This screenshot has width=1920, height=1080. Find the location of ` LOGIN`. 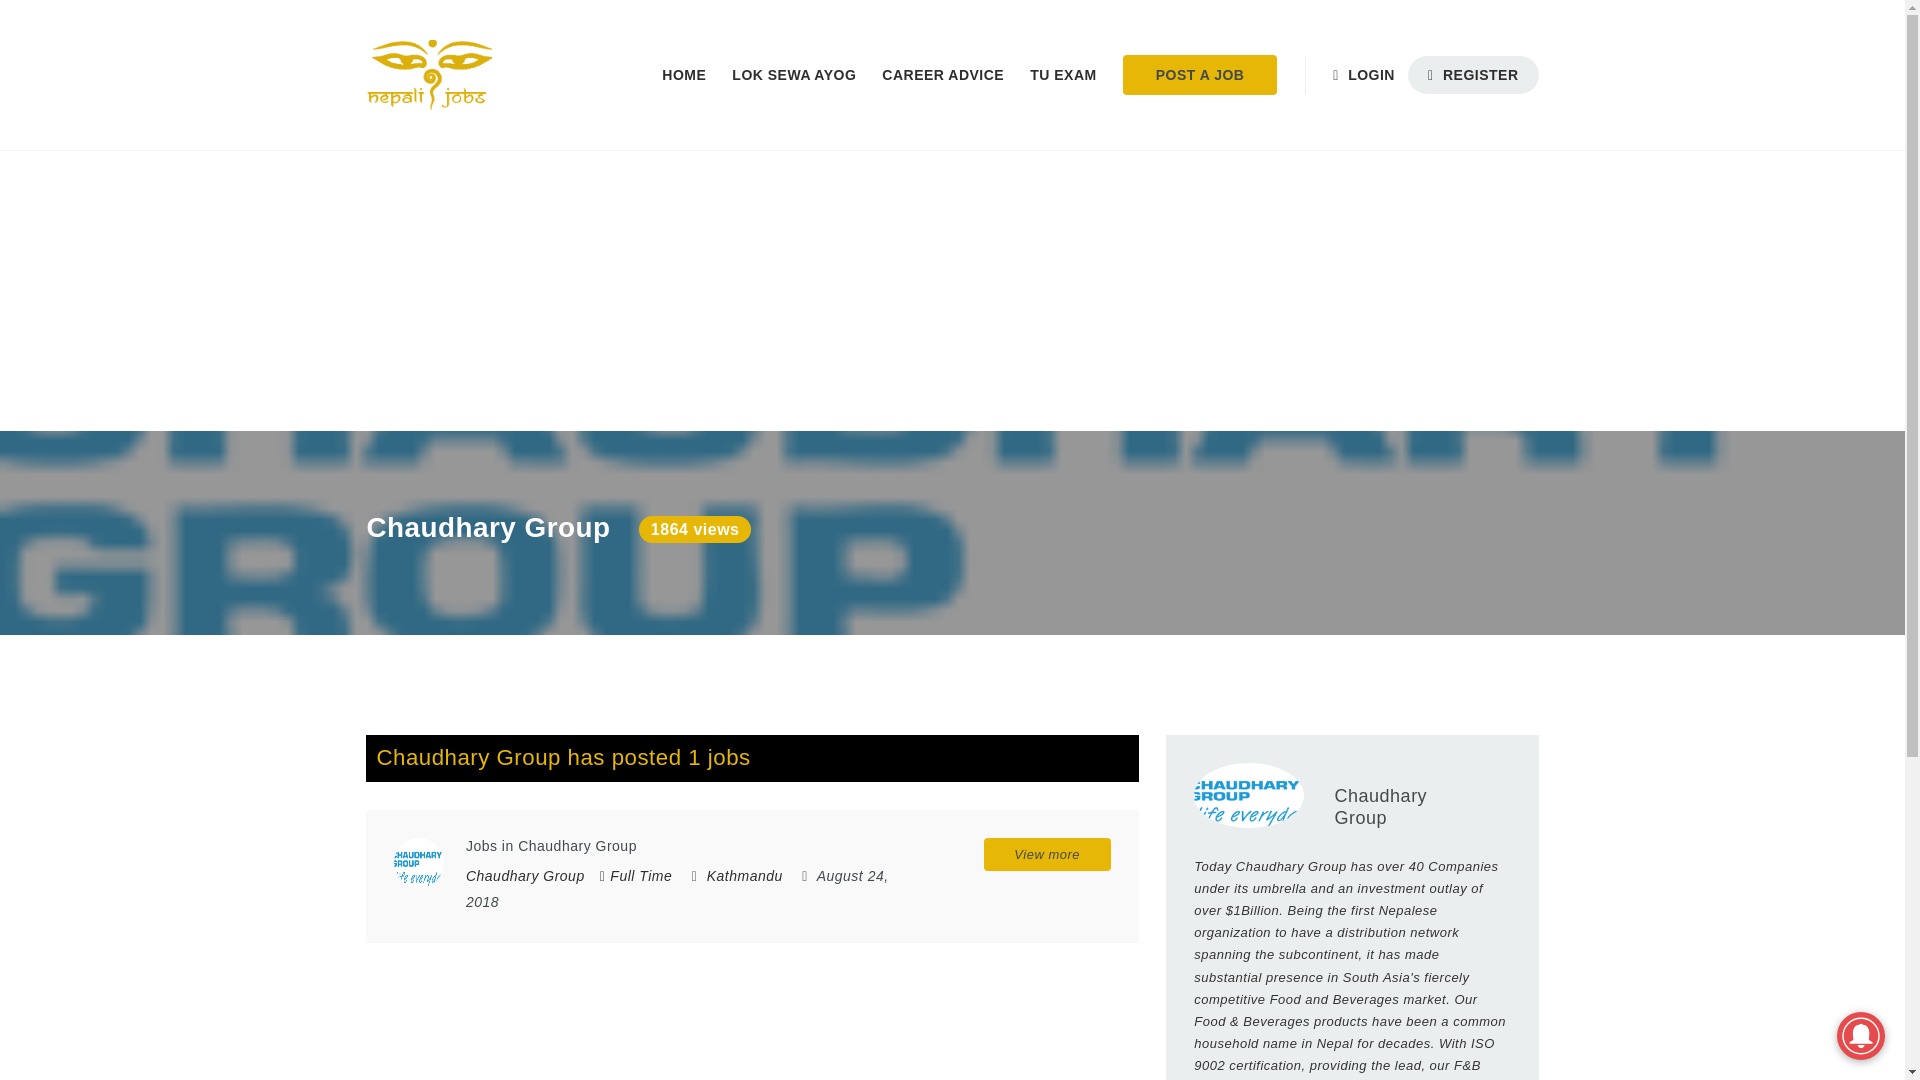

 LOGIN is located at coordinates (1370, 75).